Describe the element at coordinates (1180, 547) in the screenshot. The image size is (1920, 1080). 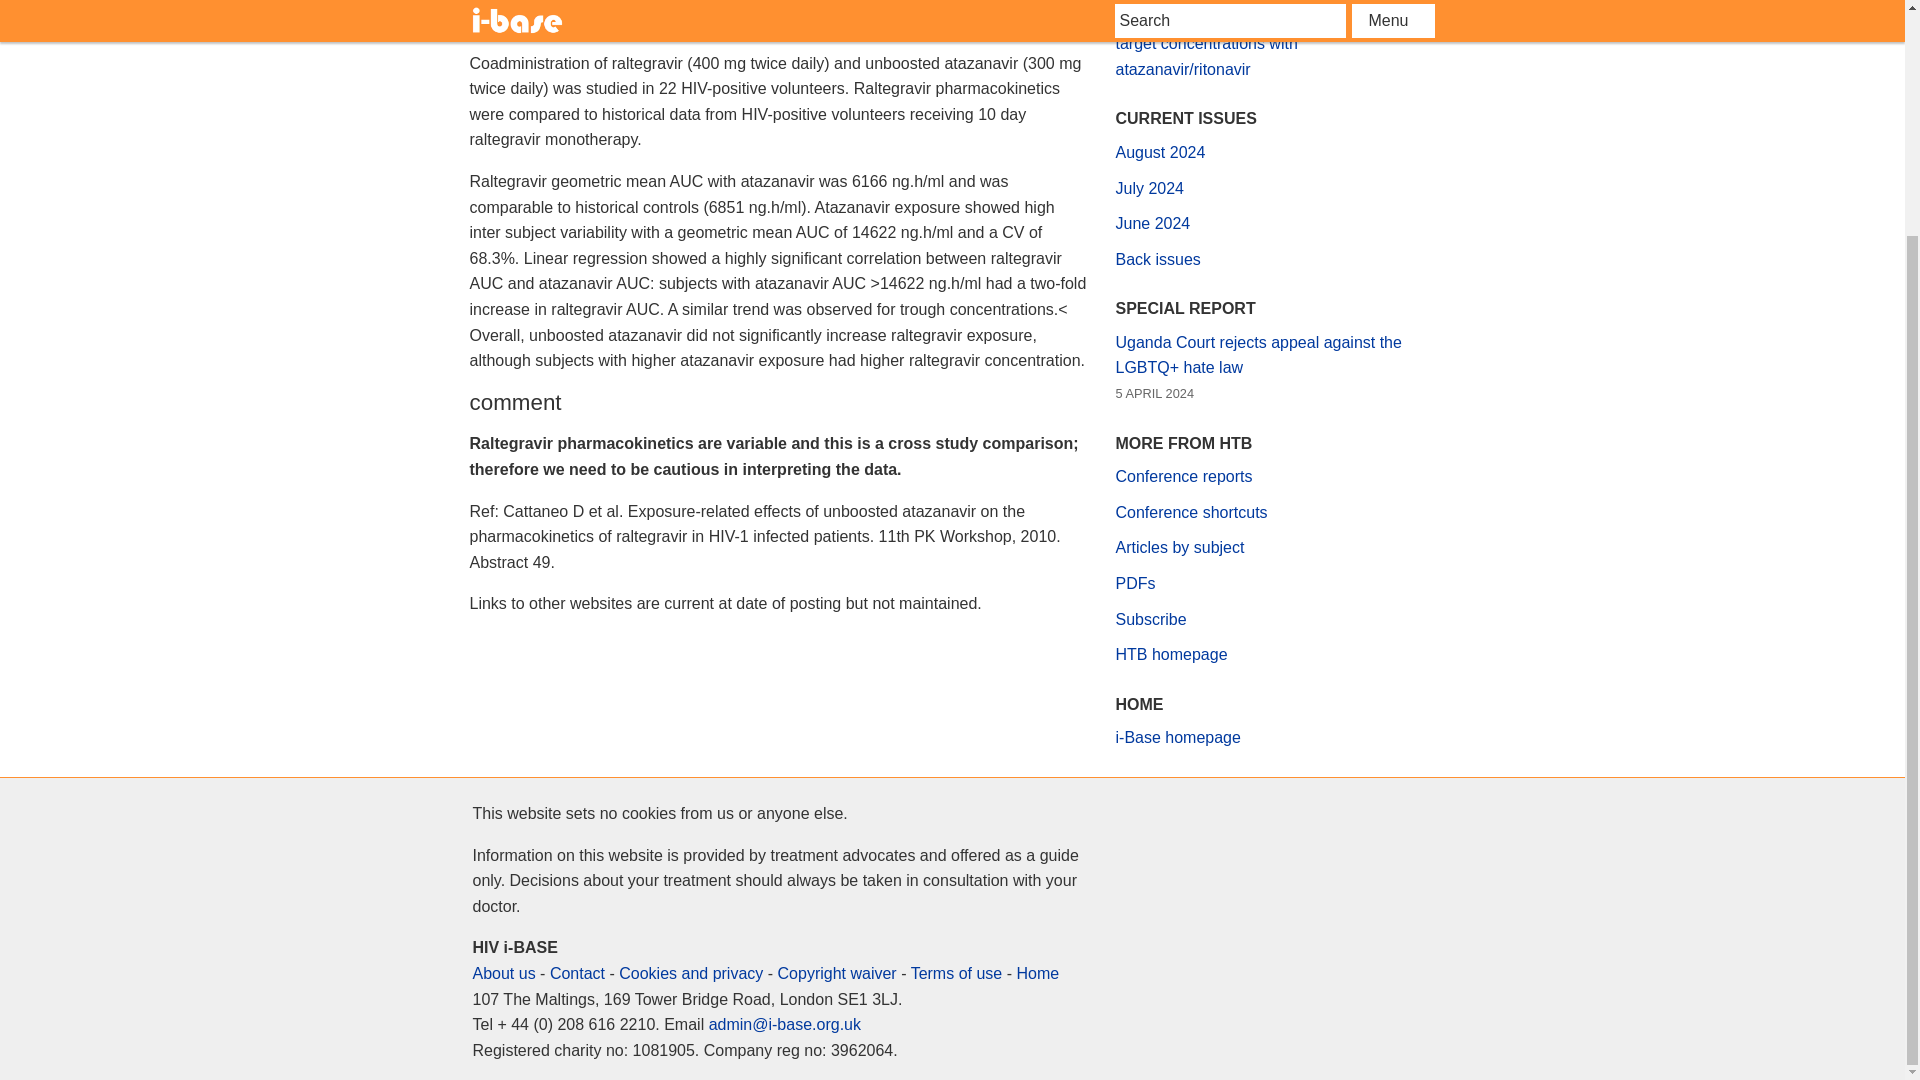
I see `Articles by subject` at that location.